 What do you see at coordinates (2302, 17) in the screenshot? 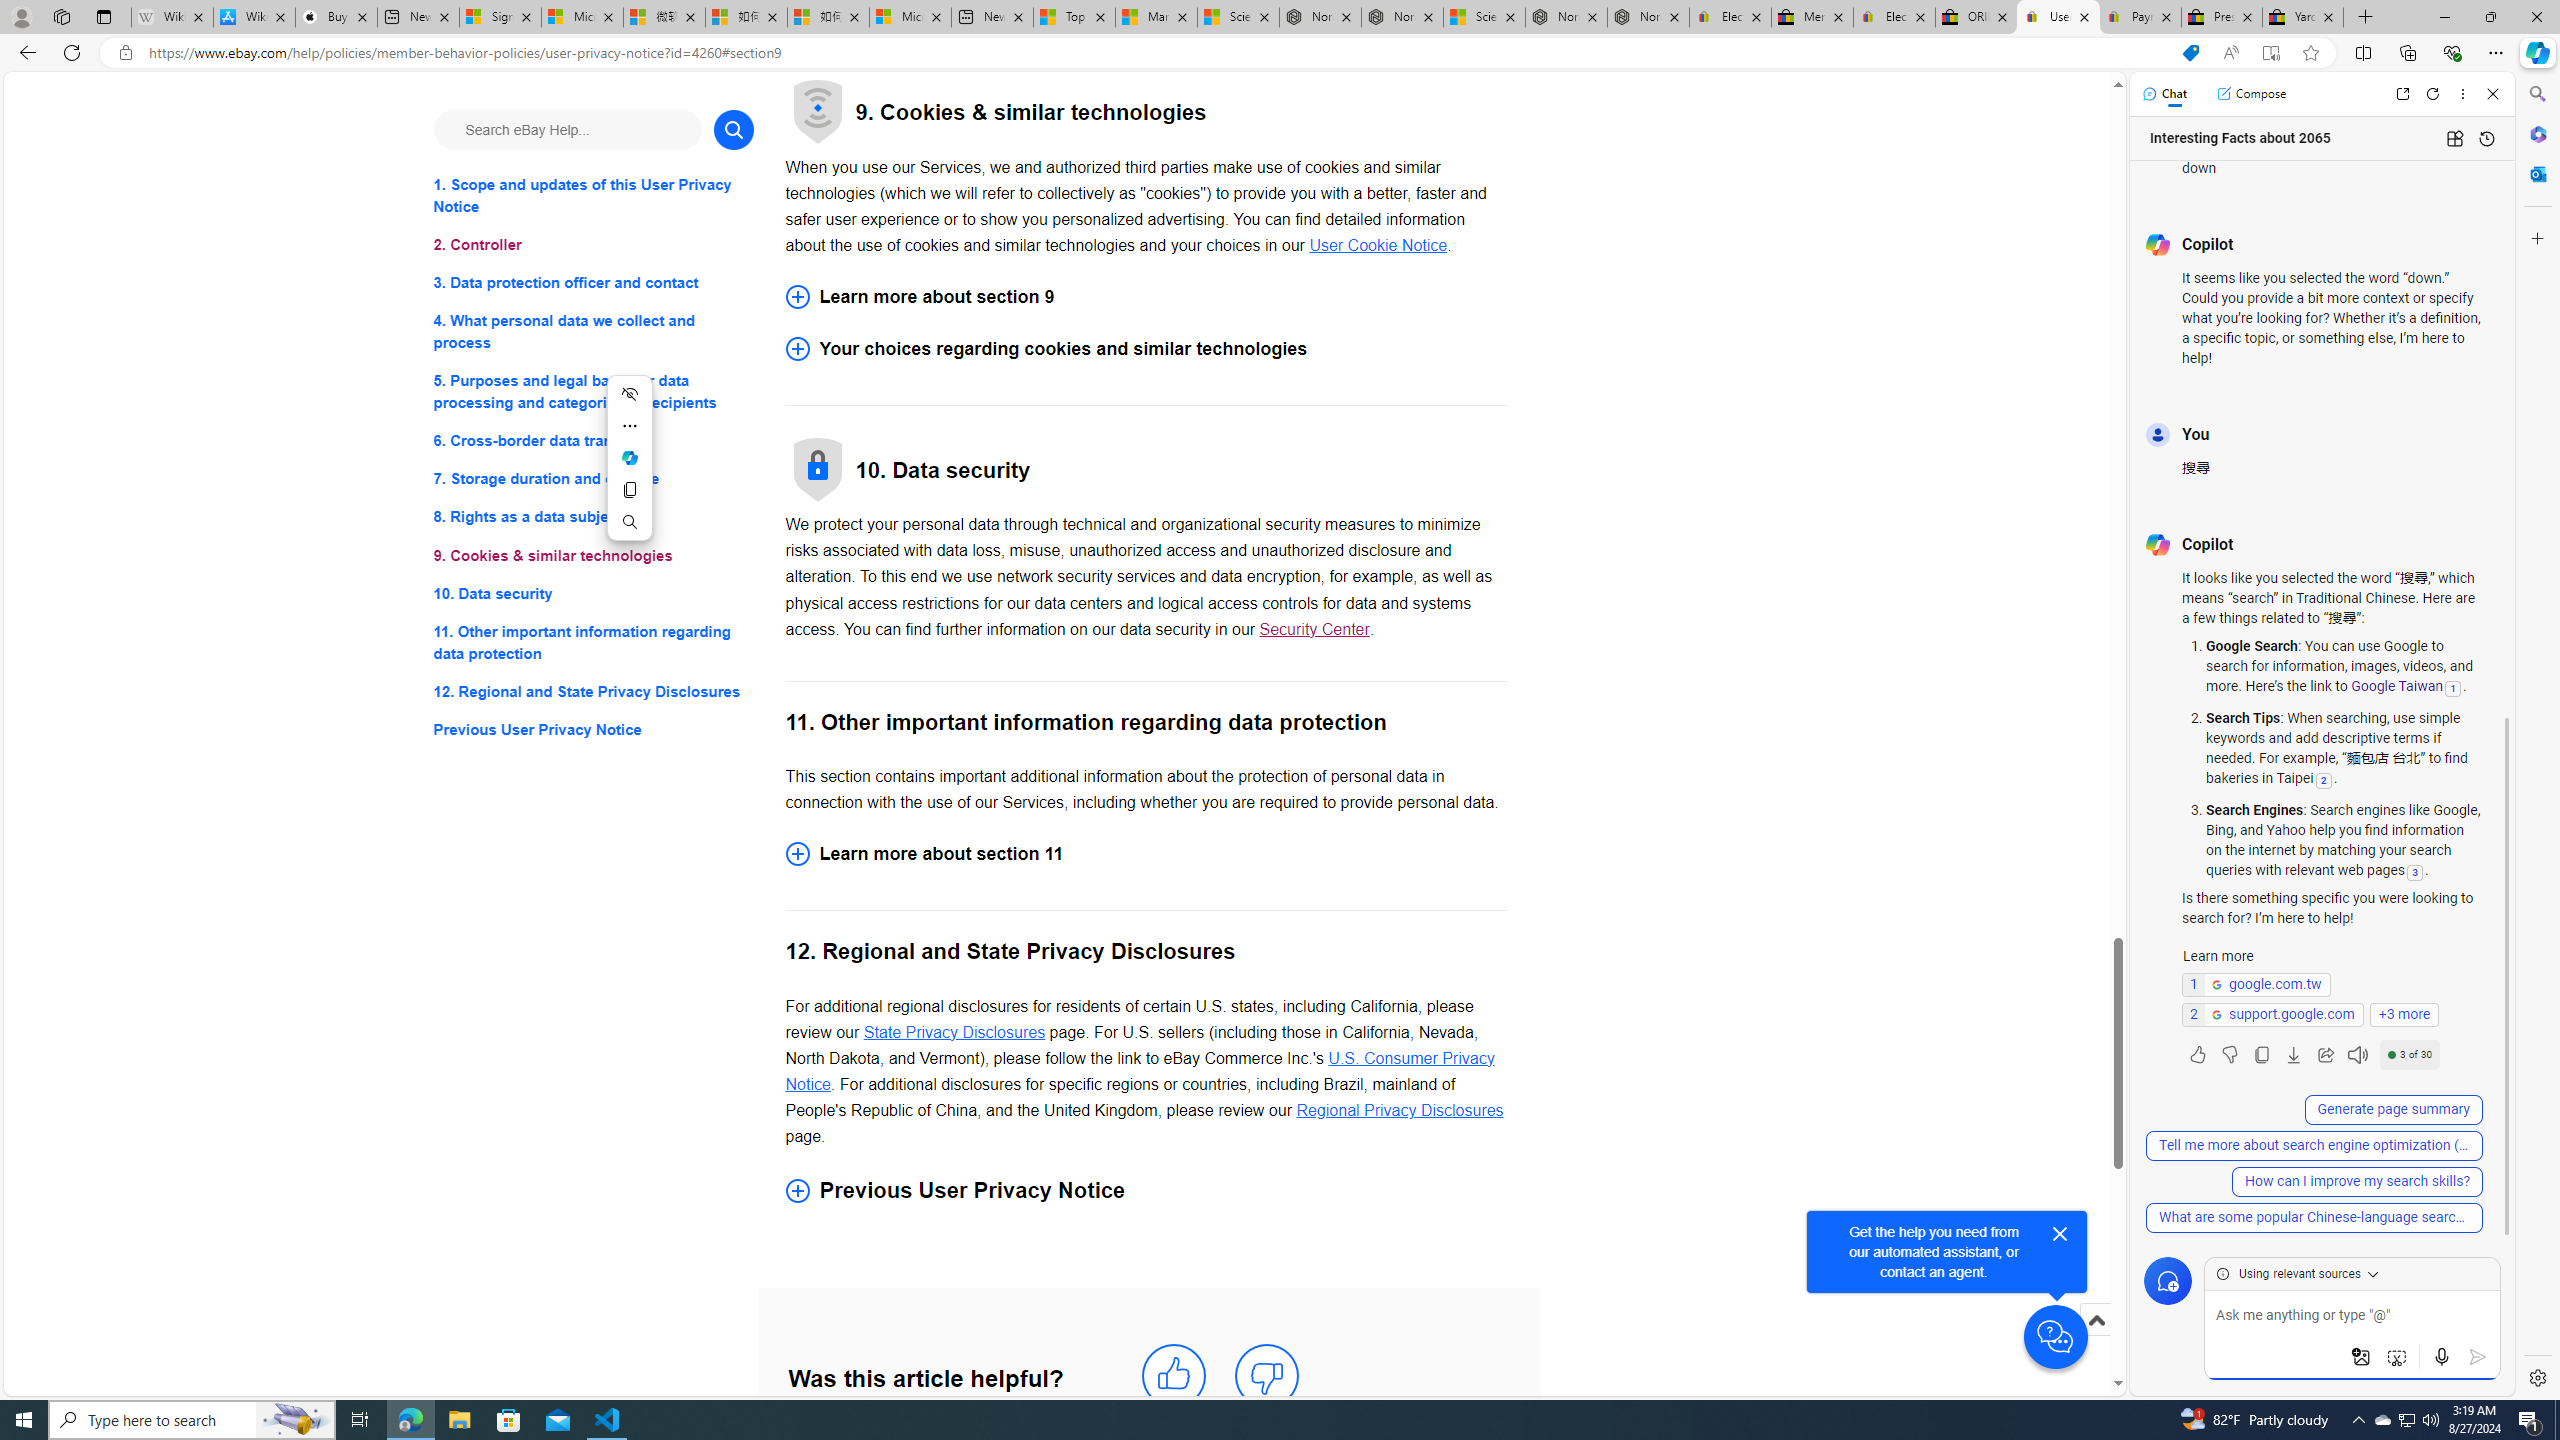
I see `Yard, Garden & Outdoor Living` at bounding box center [2302, 17].